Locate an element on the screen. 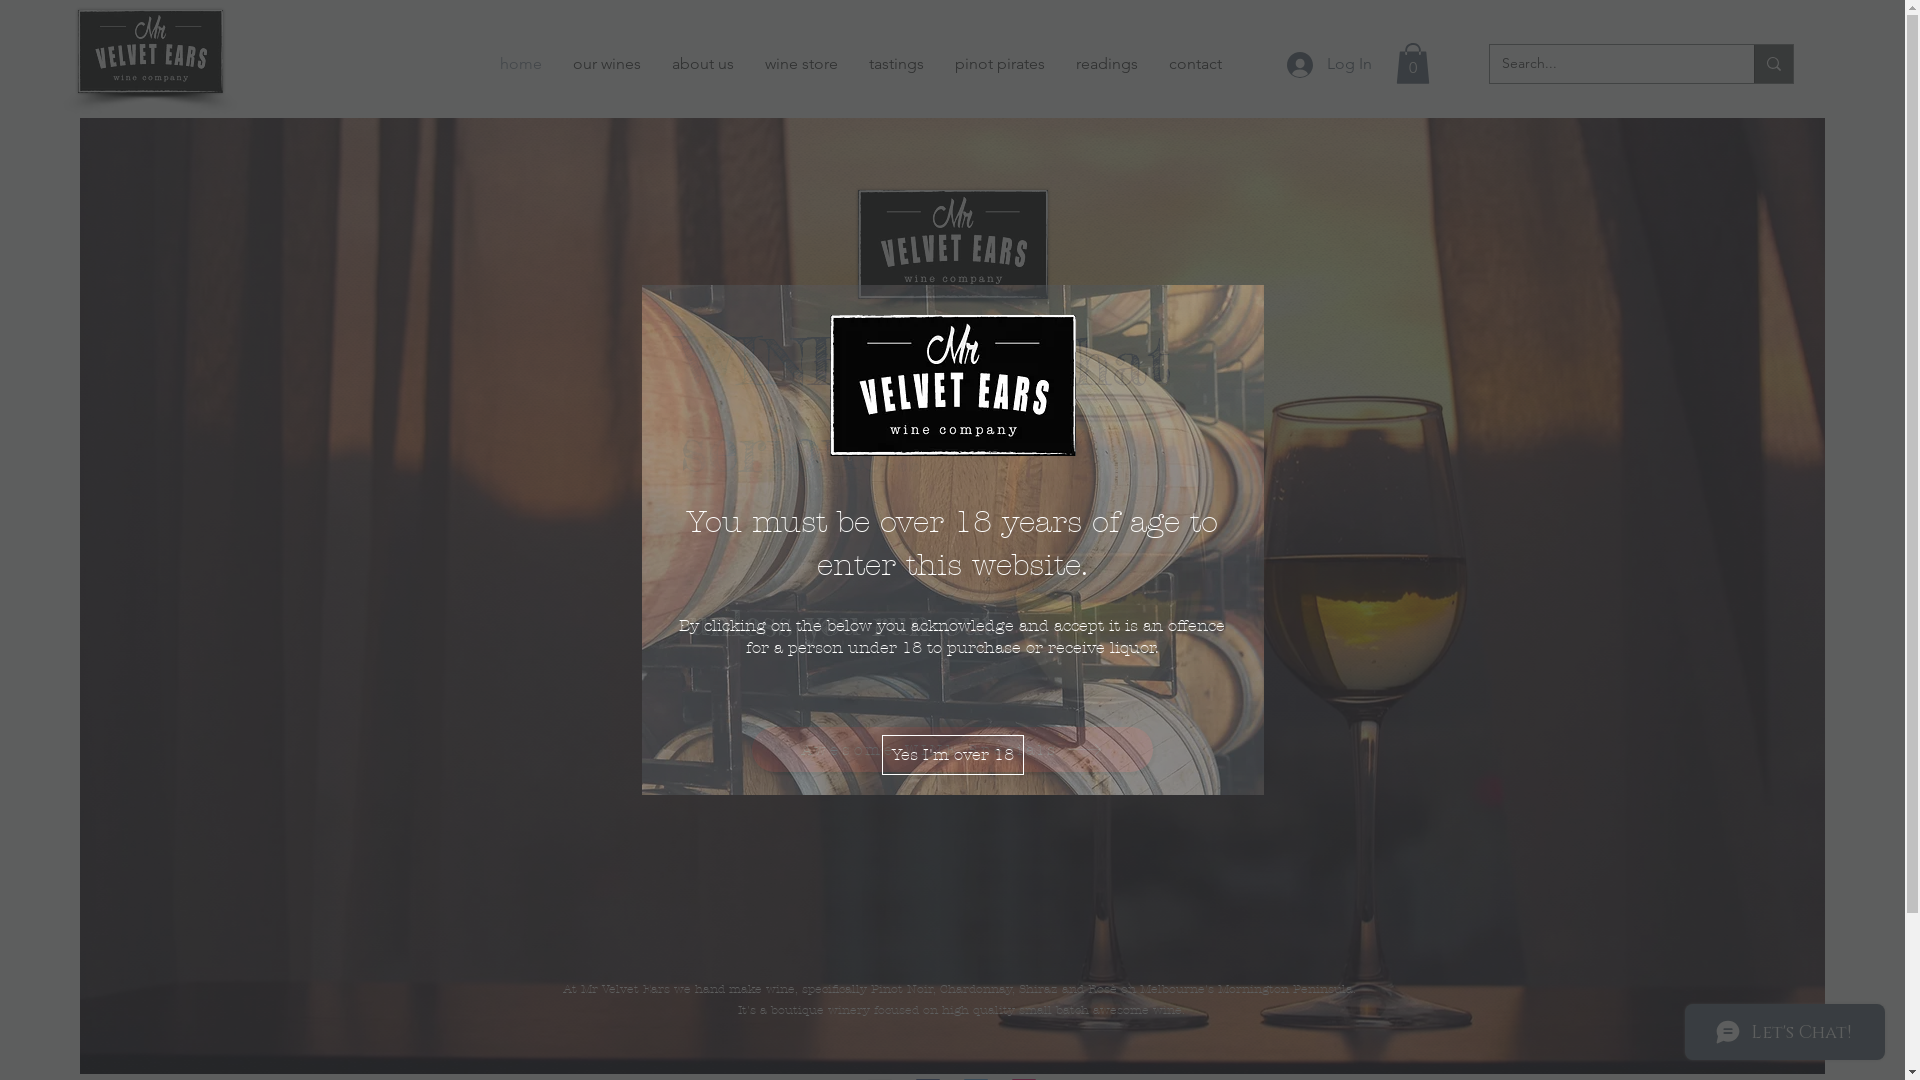 The image size is (1920, 1080). wine store is located at coordinates (802, 64).